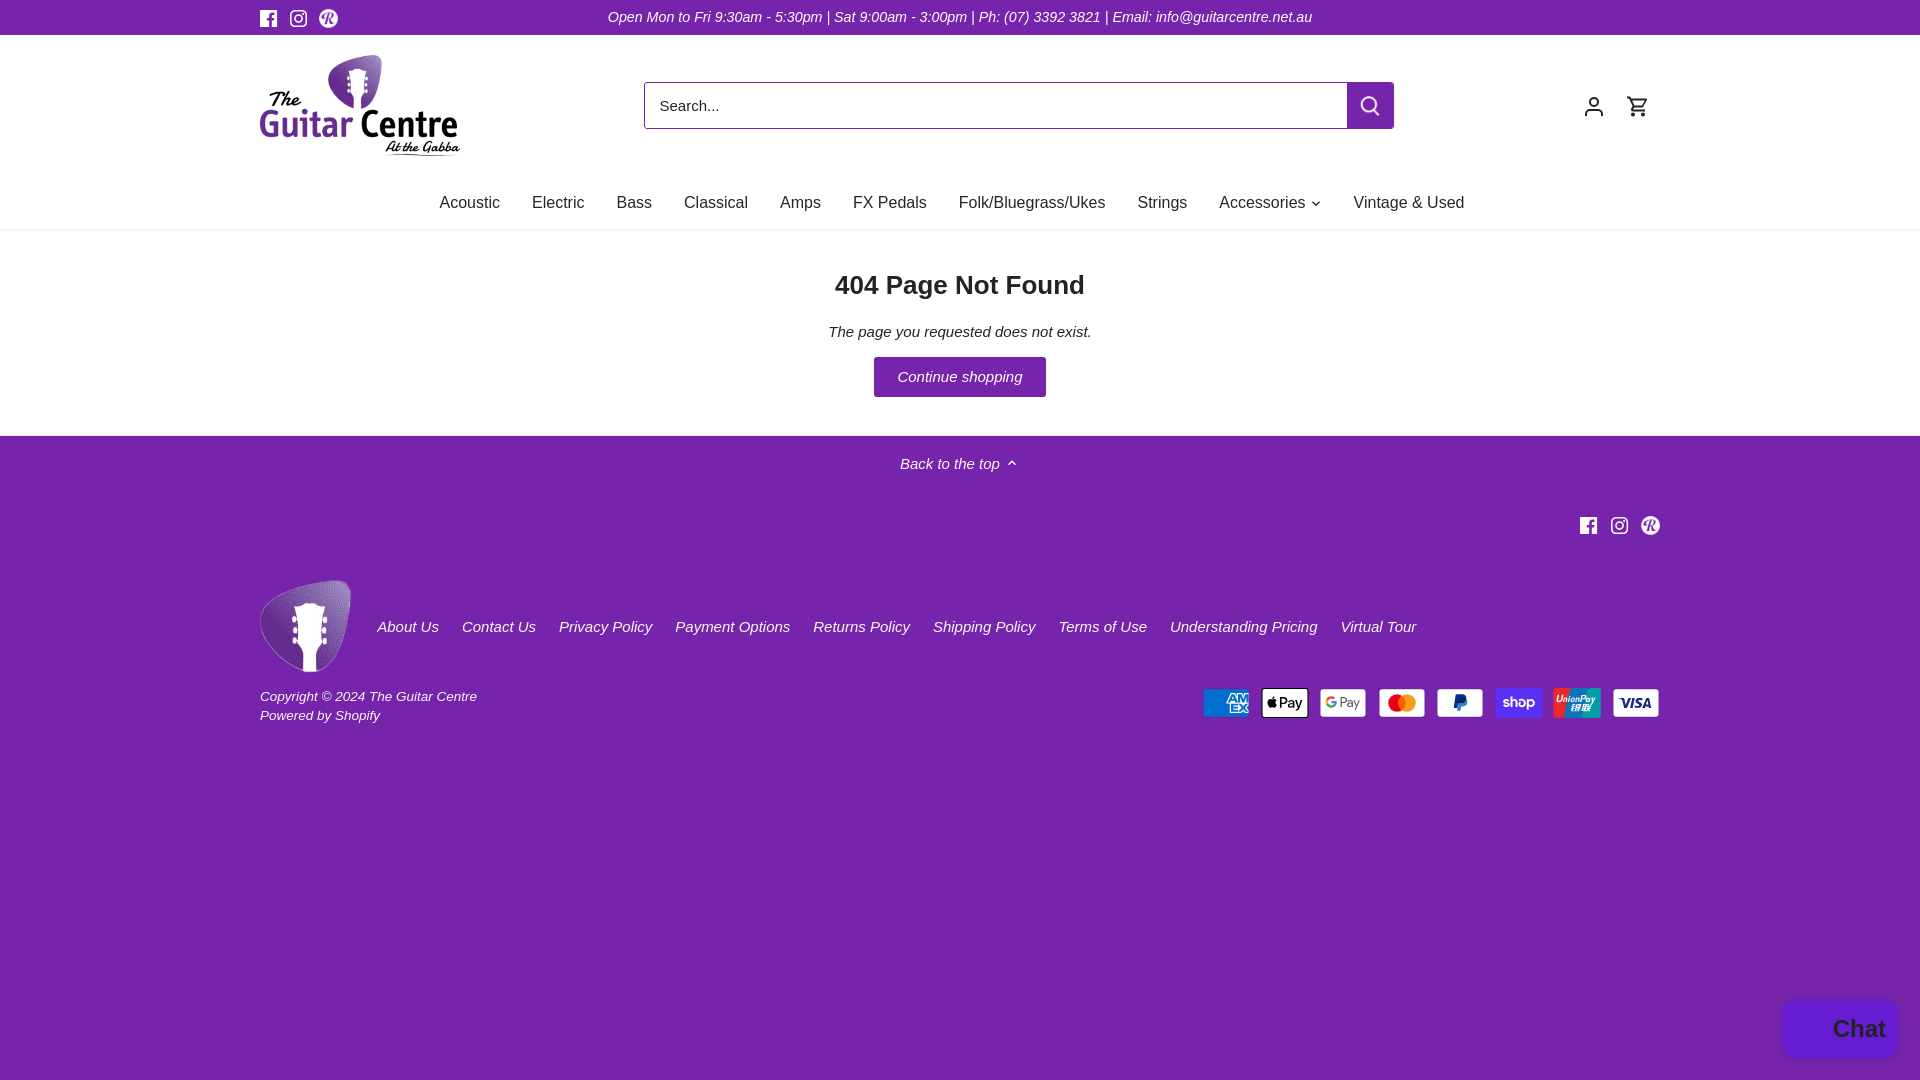 This screenshot has width=1920, height=1080. Describe the element at coordinates (478, 202) in the screenshot. I see `Acoustic` at that location.